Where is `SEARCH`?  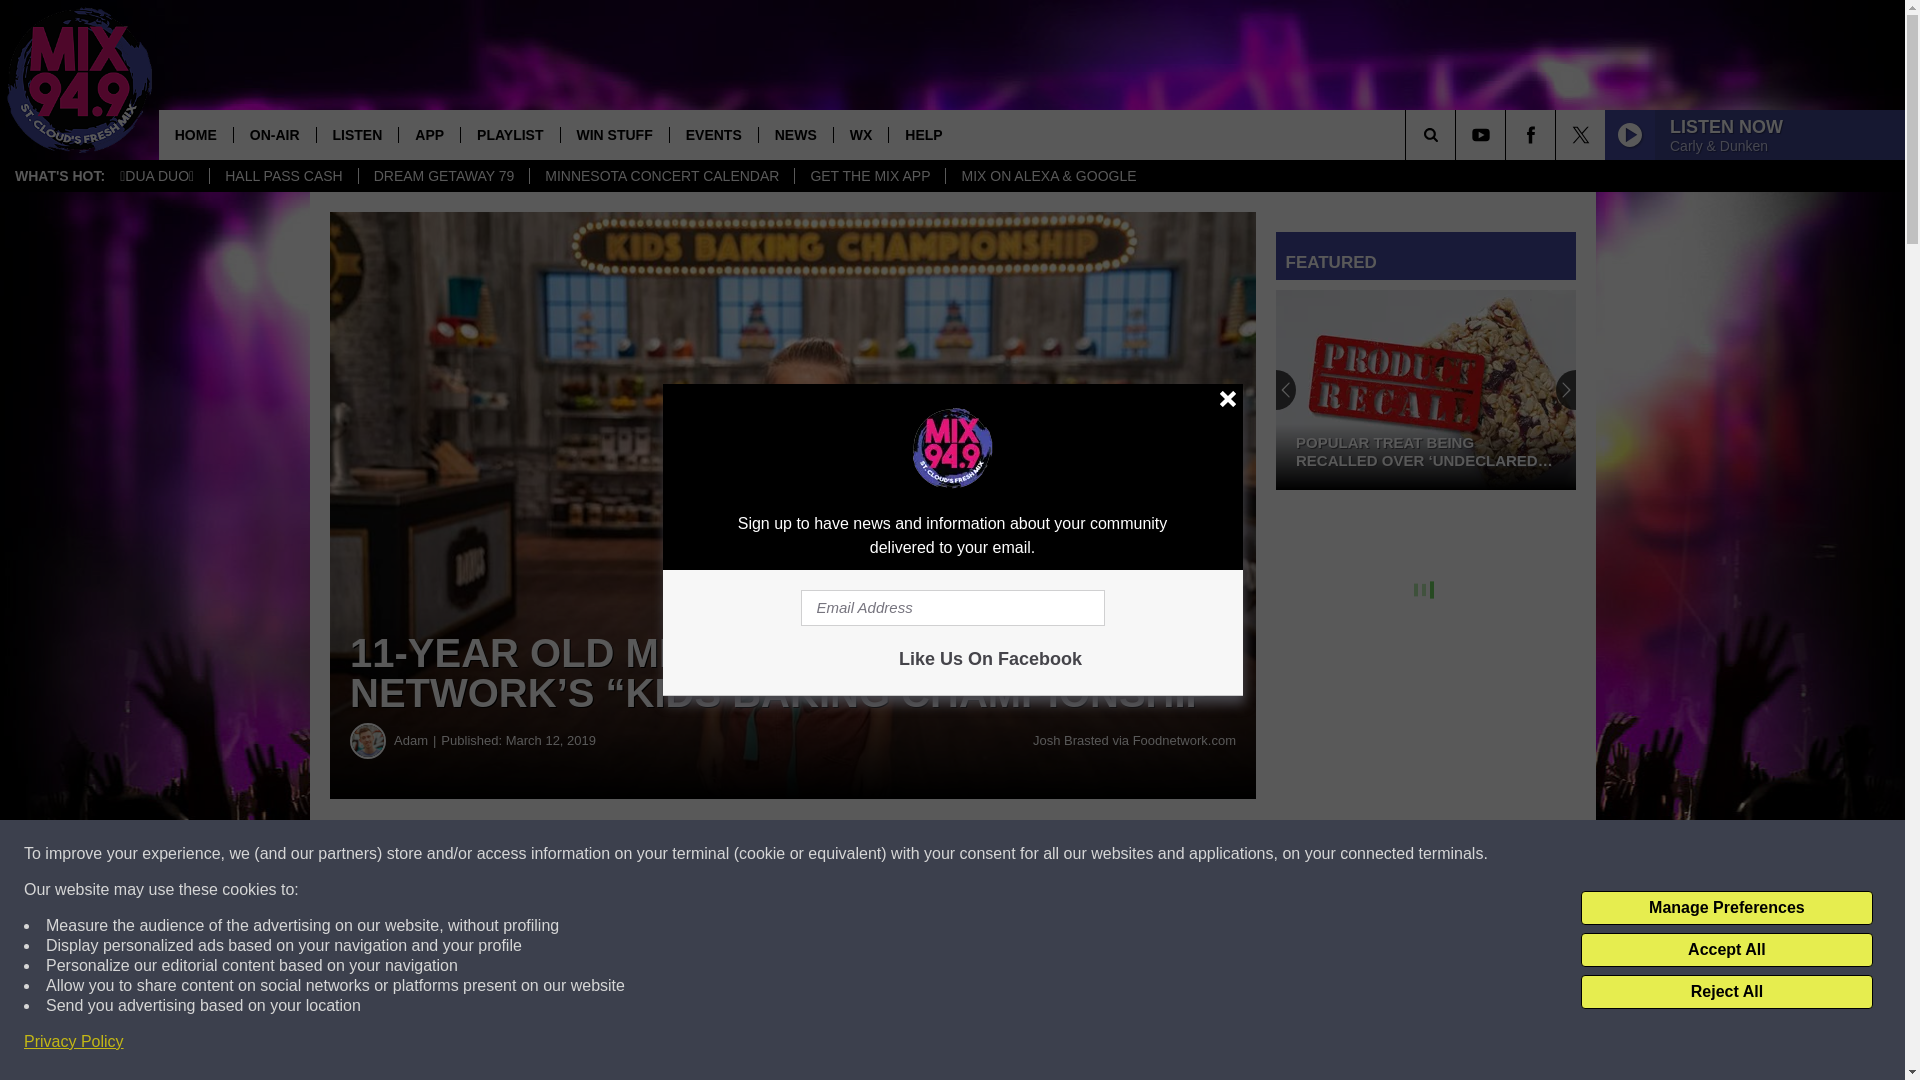 SEARCH is located at coordinates (1458, 134).